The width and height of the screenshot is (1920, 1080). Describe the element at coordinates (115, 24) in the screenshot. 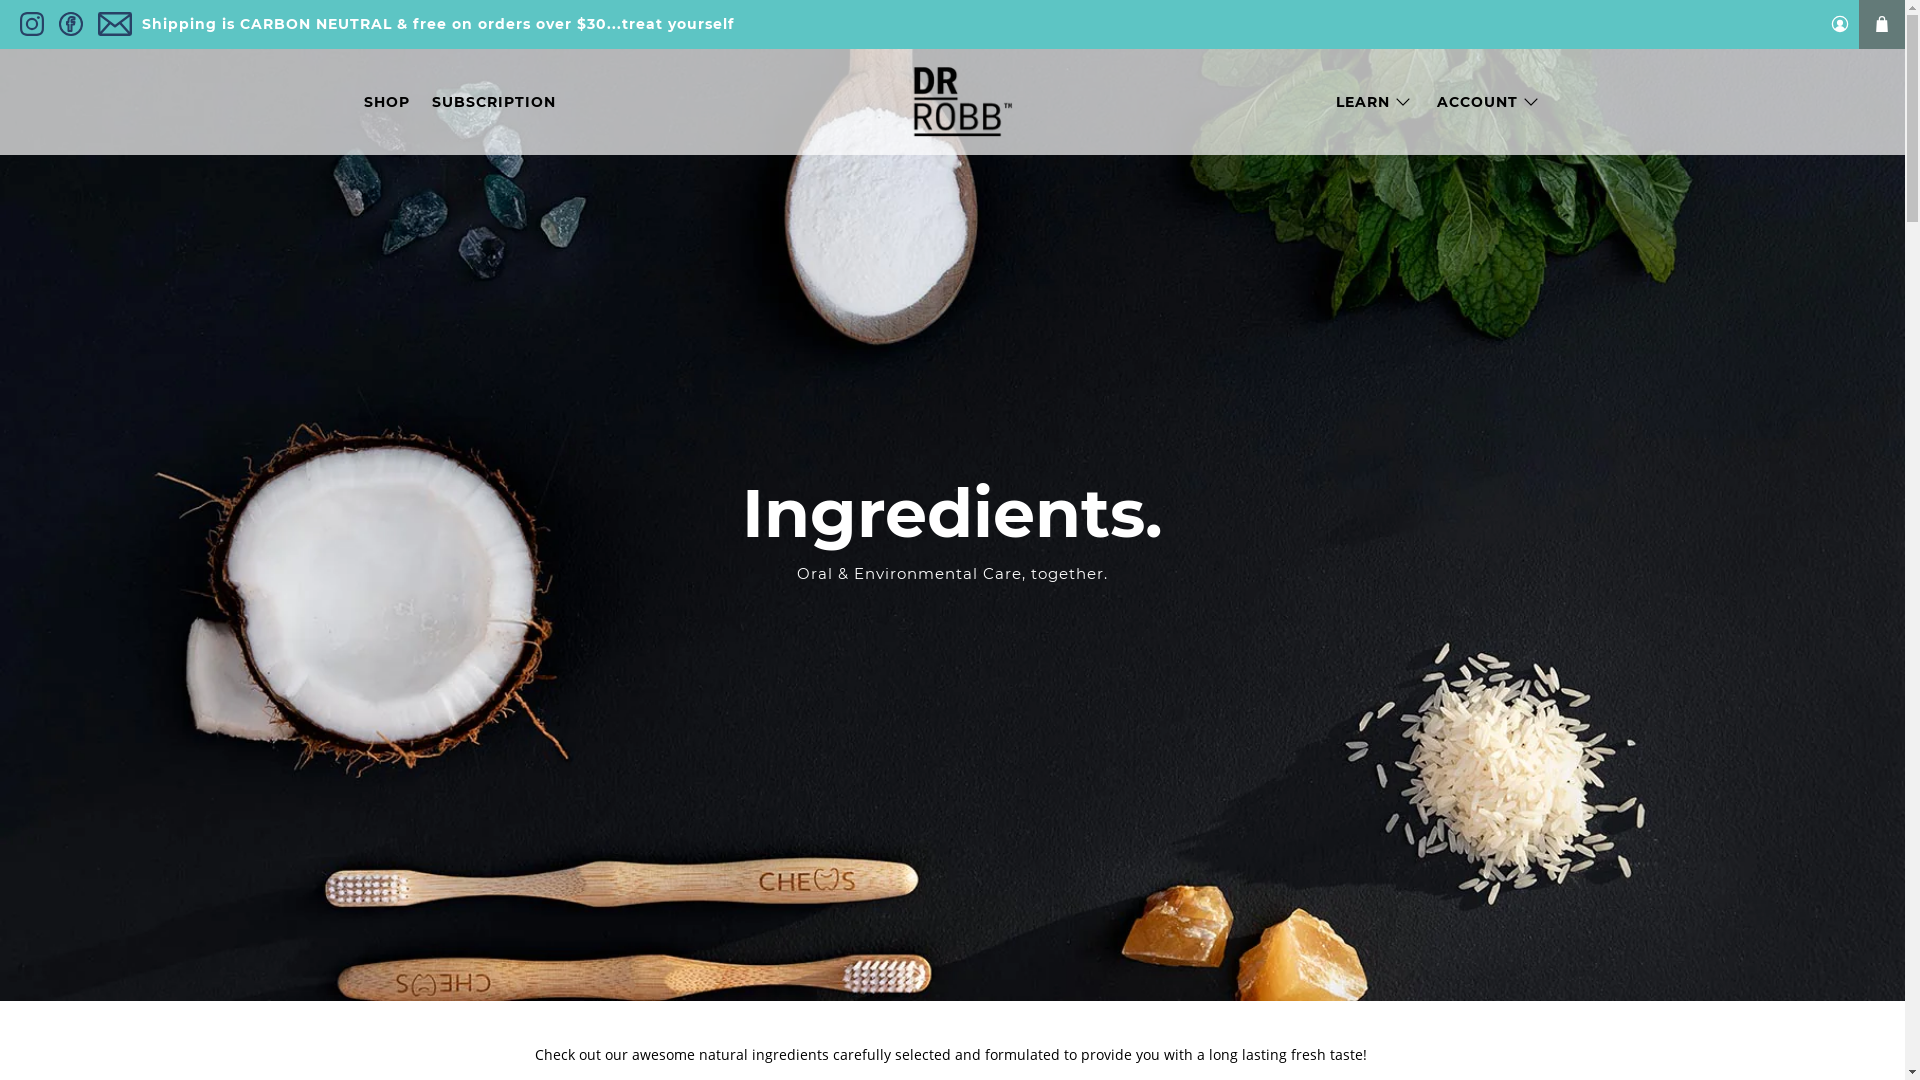

I see `Email Dr Robb` at that location.